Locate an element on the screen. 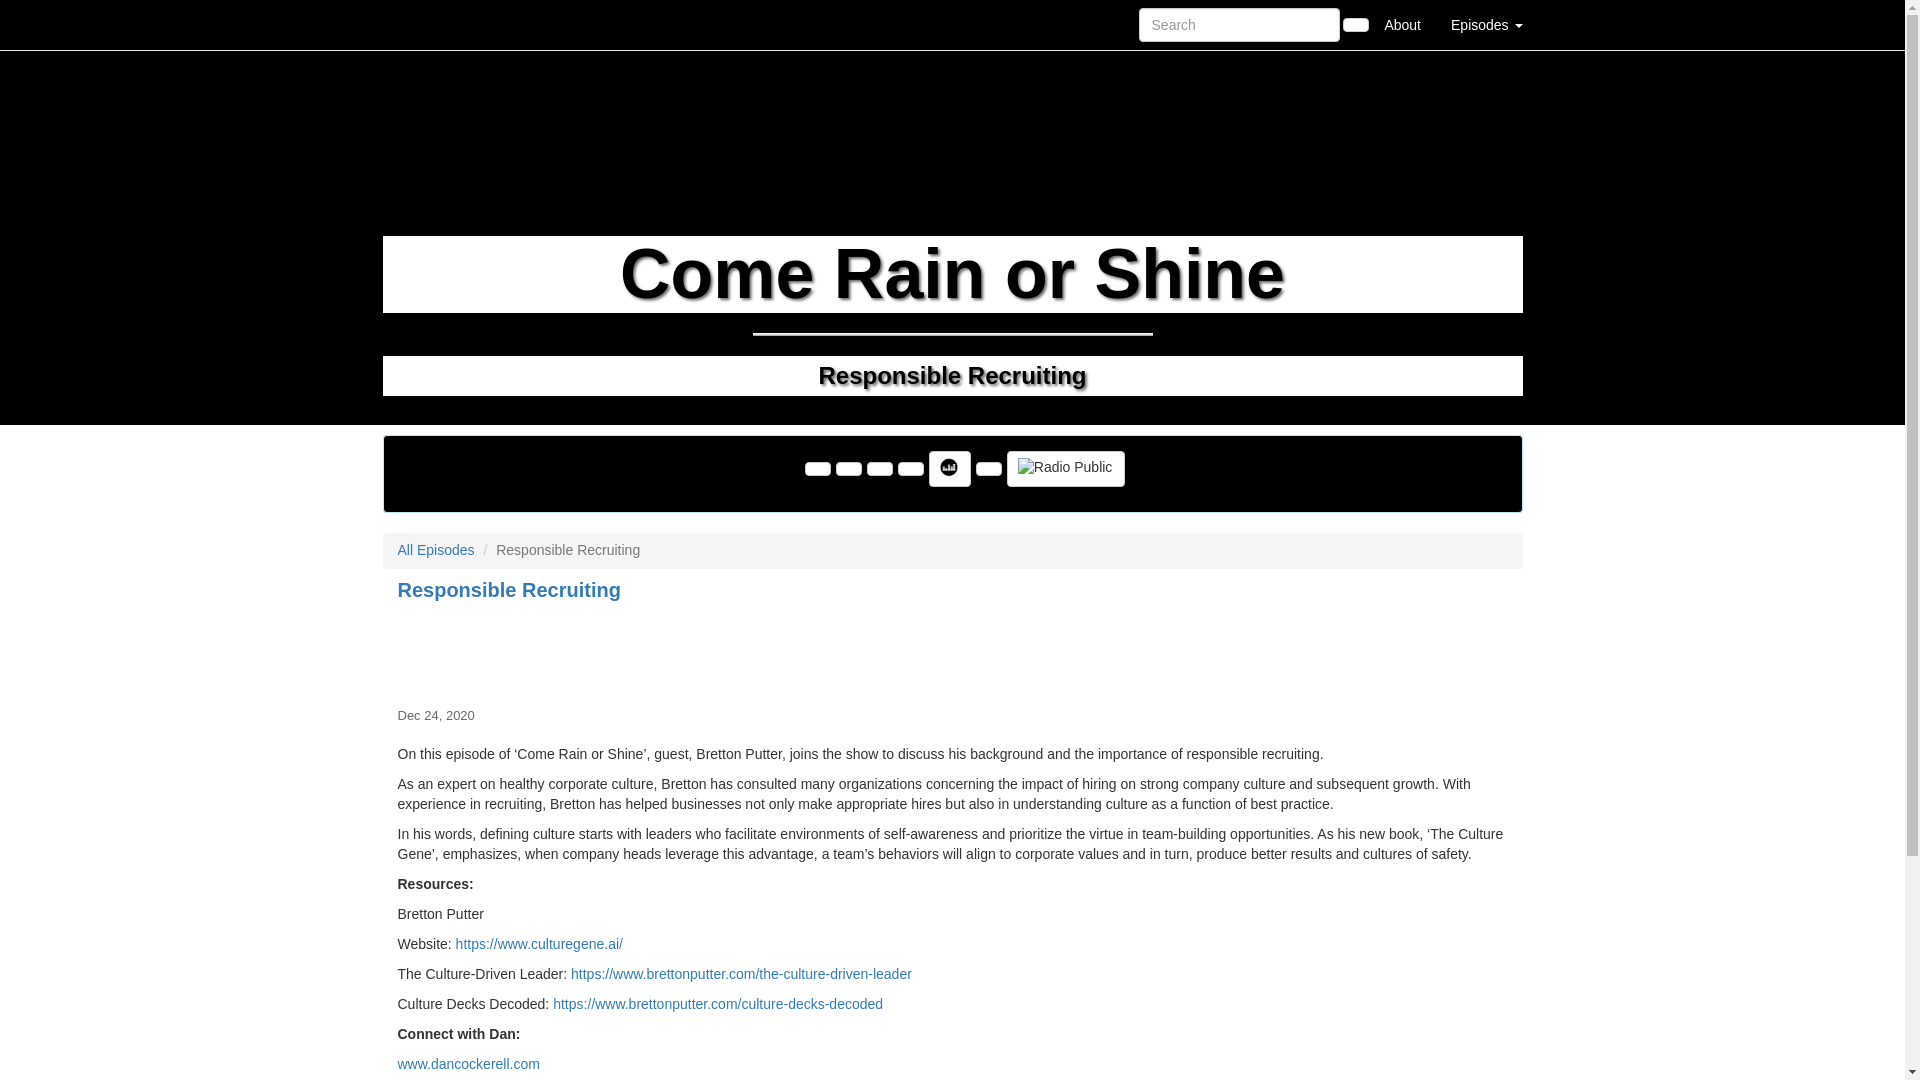  Listen on Apple Podcasts is located at coordinates (988, 469).